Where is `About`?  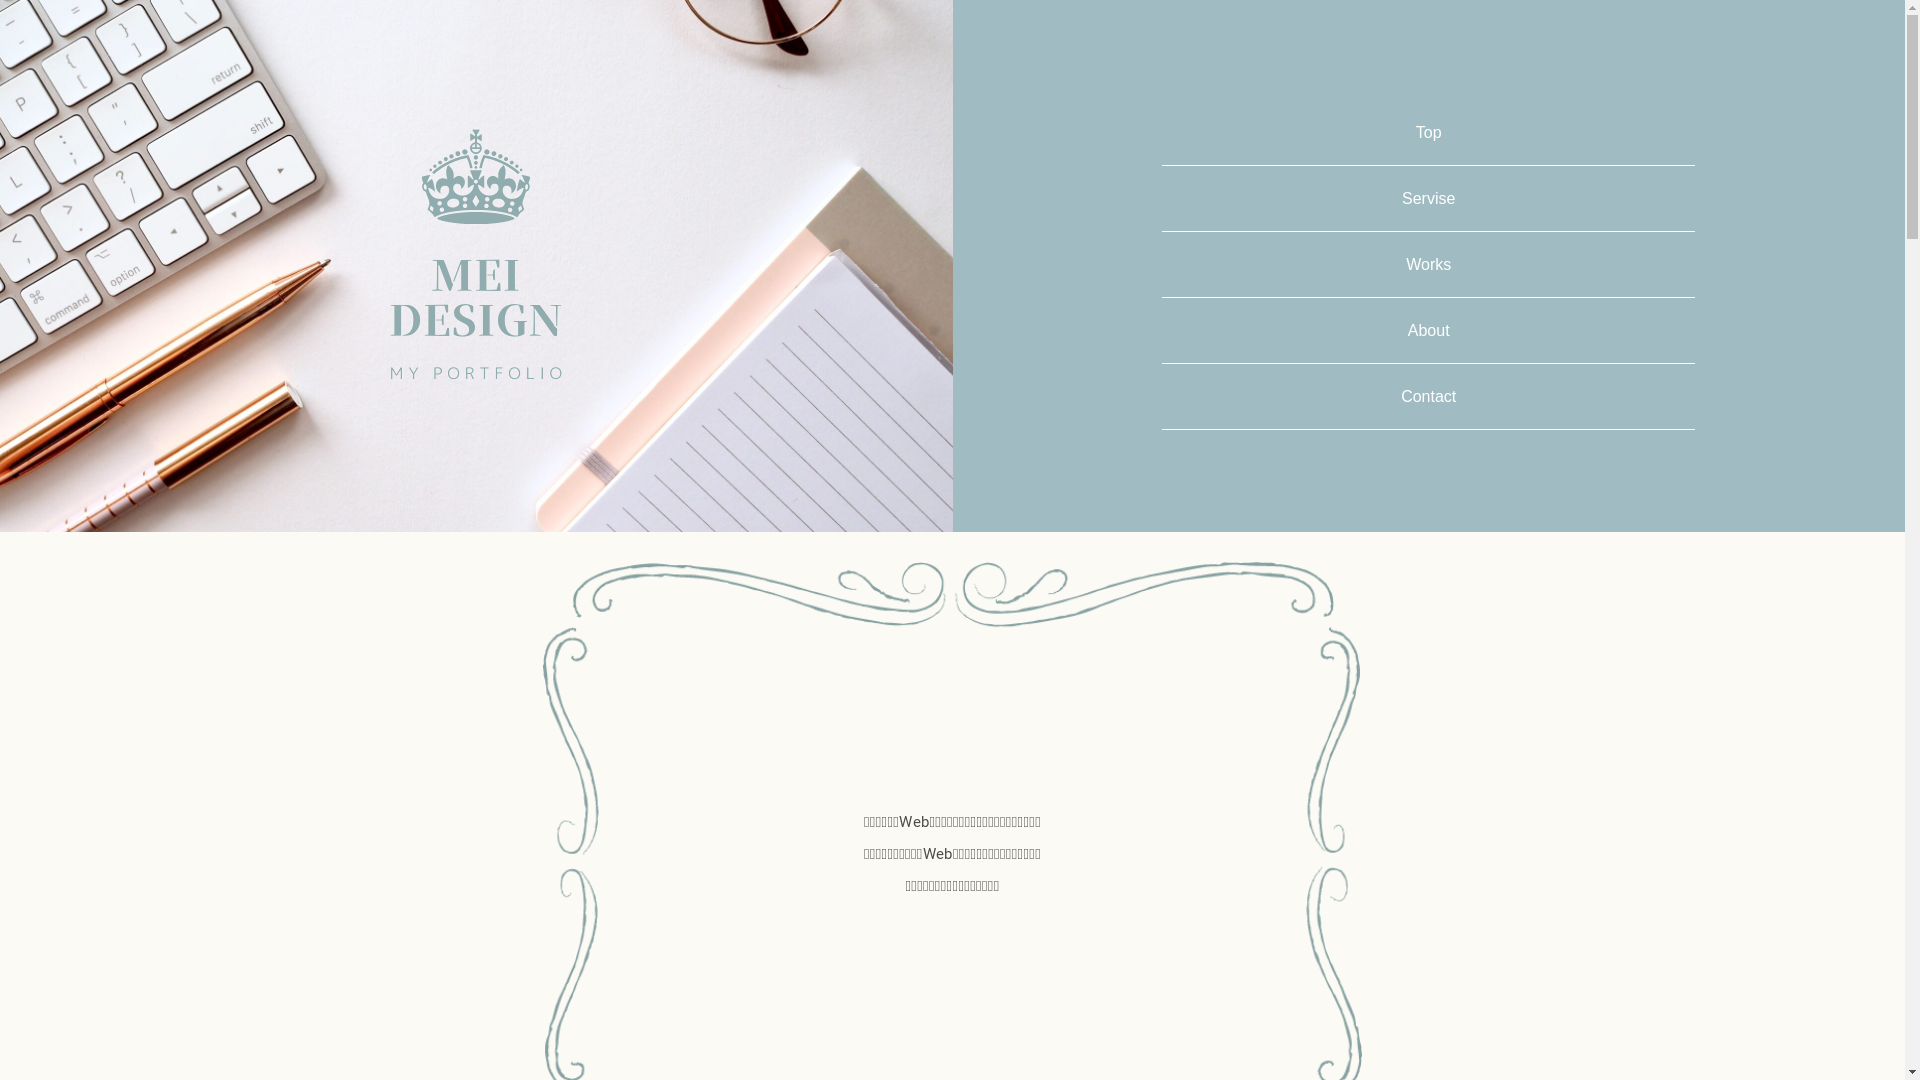 About is located at coordinates (1429, 330).